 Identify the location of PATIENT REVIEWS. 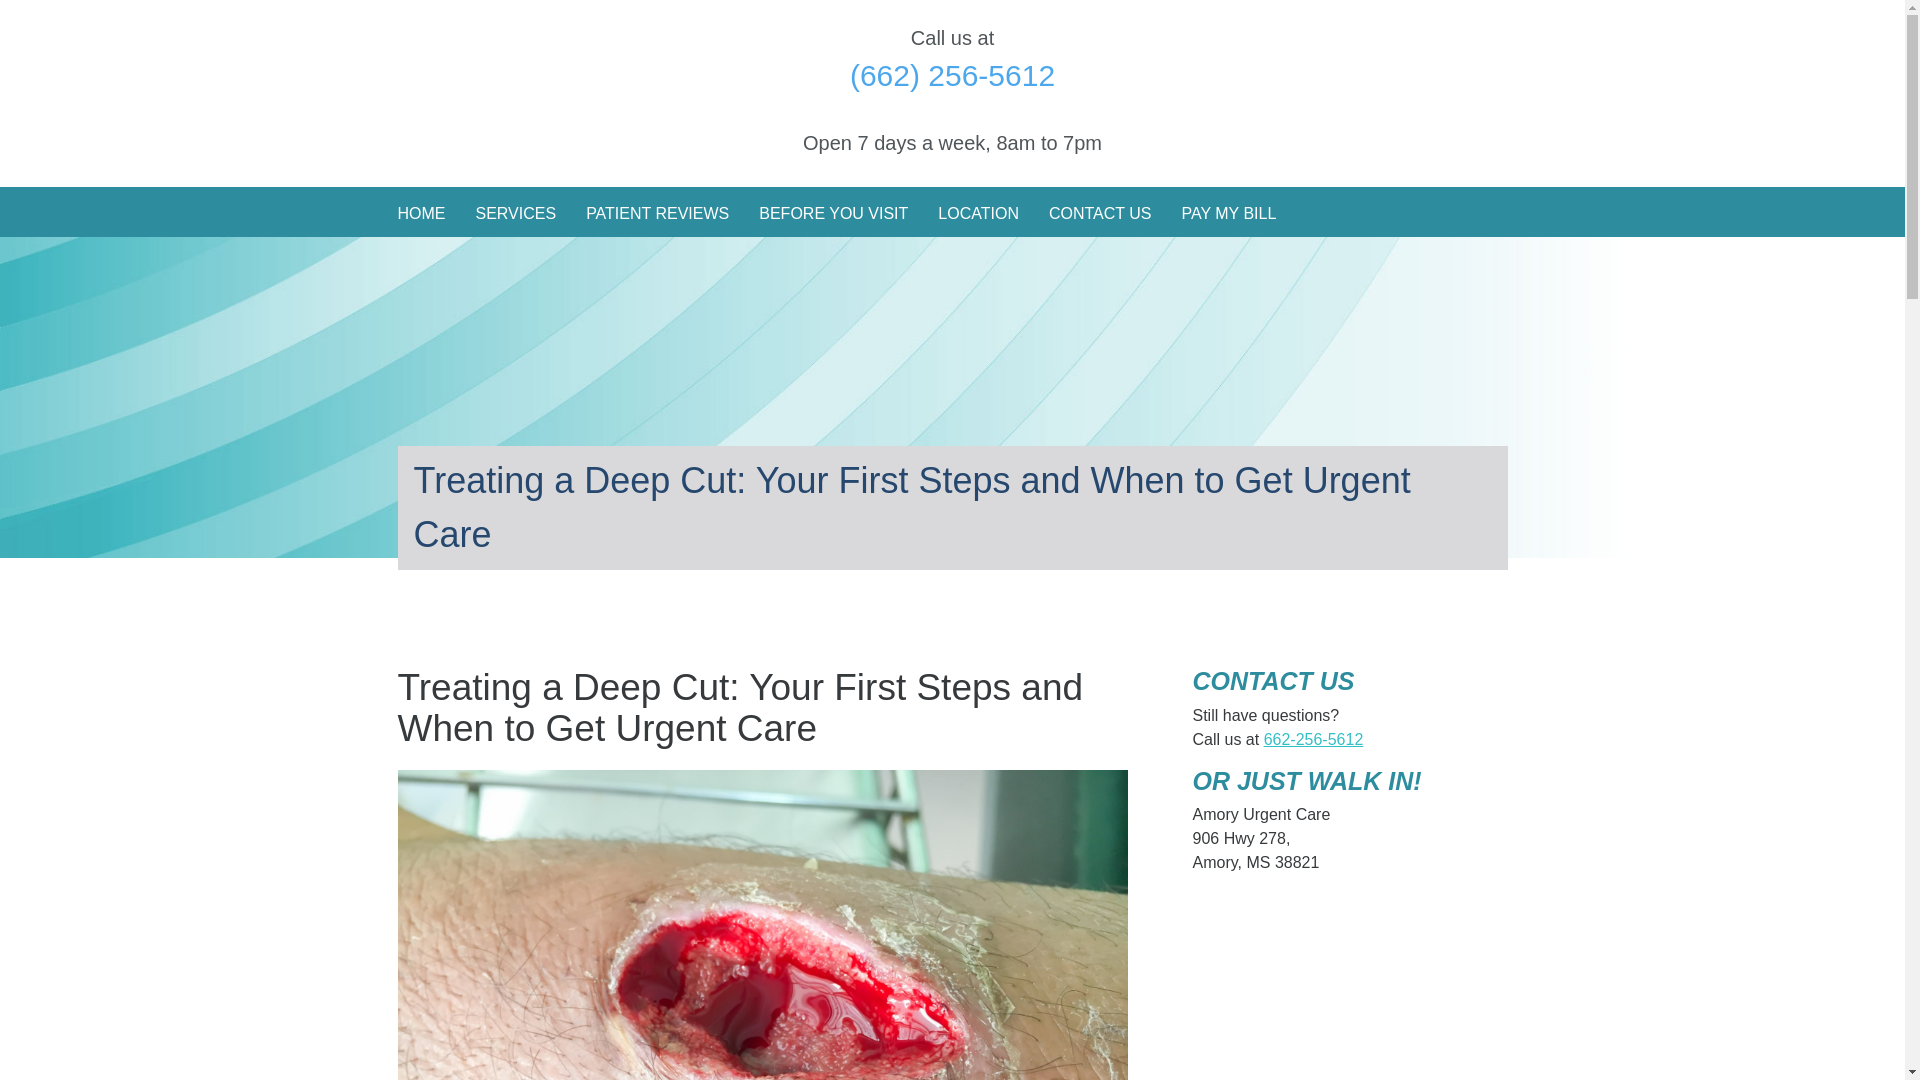
(657, 213).